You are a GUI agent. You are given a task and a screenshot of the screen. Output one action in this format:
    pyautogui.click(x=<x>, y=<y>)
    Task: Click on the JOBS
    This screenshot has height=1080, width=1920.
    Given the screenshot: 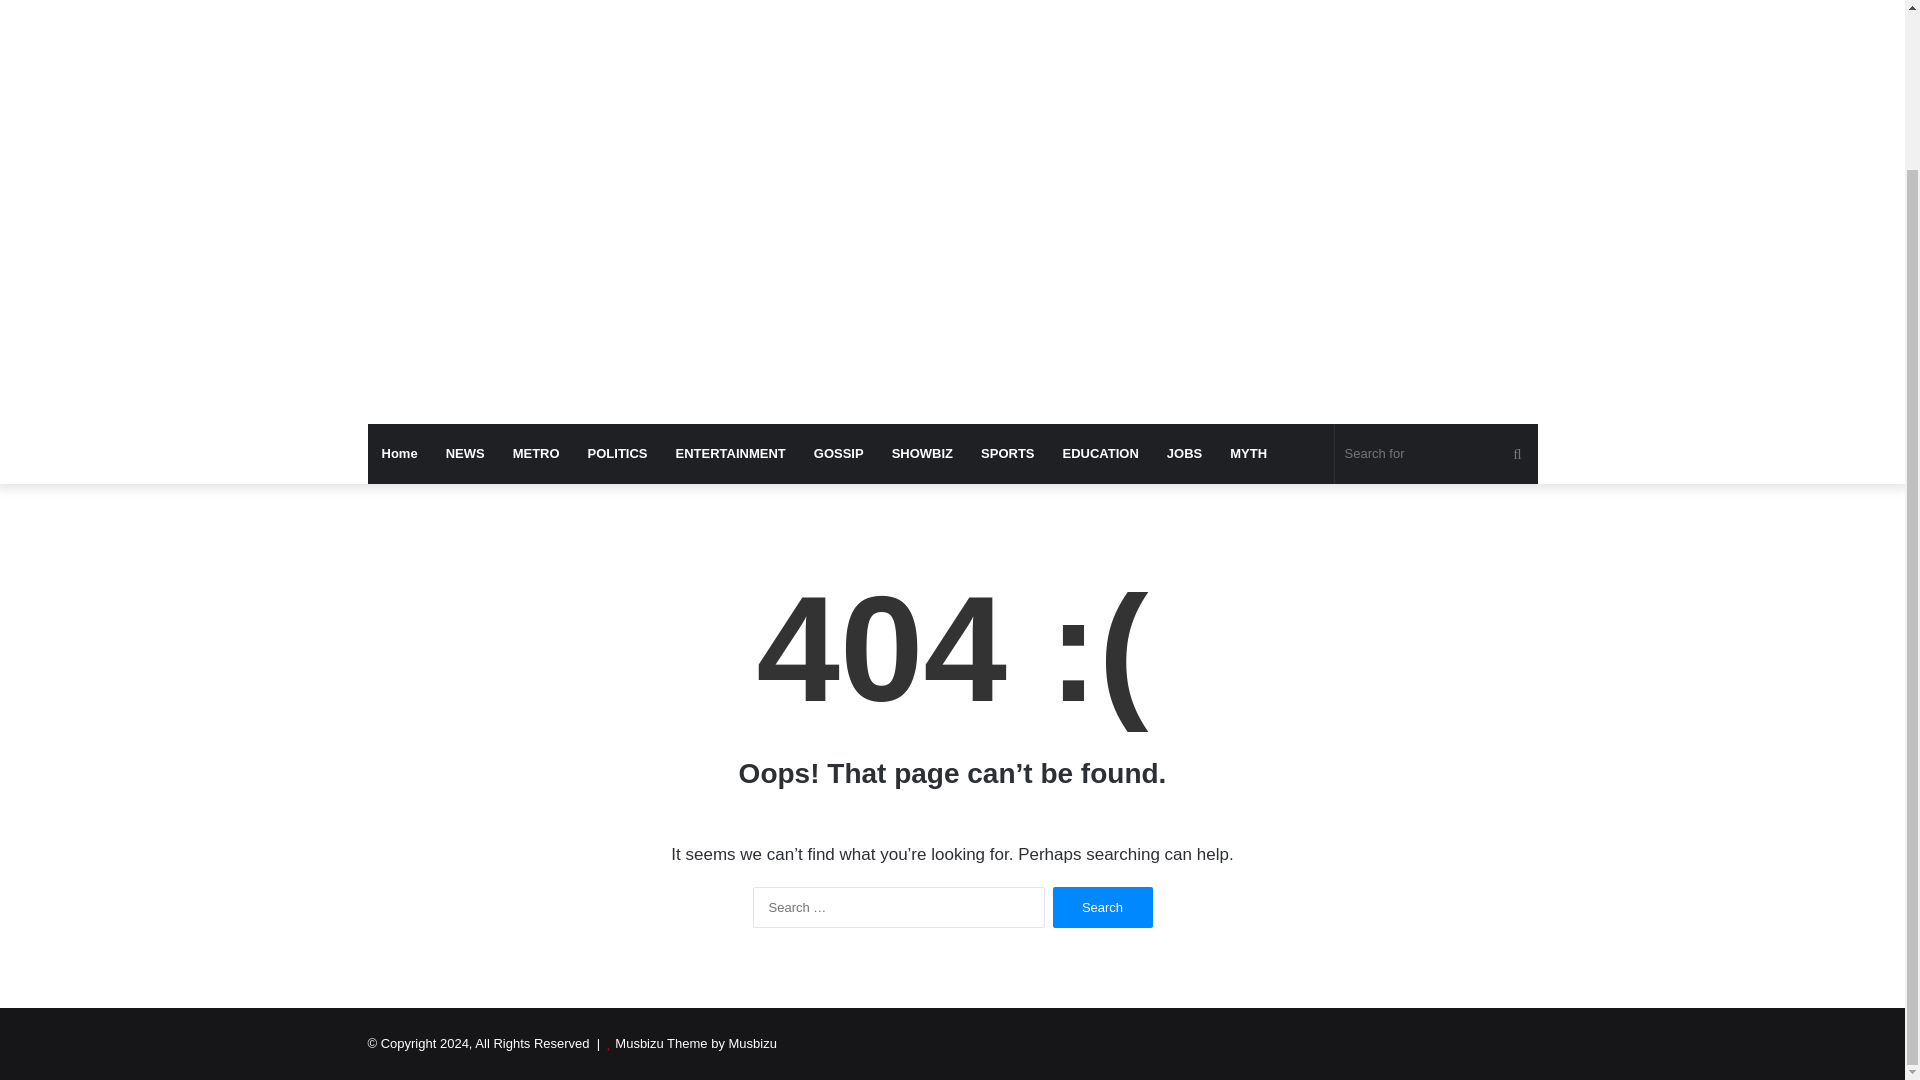 What is the action you would take?
    pyautogui.click(x=1184, y=454)
    